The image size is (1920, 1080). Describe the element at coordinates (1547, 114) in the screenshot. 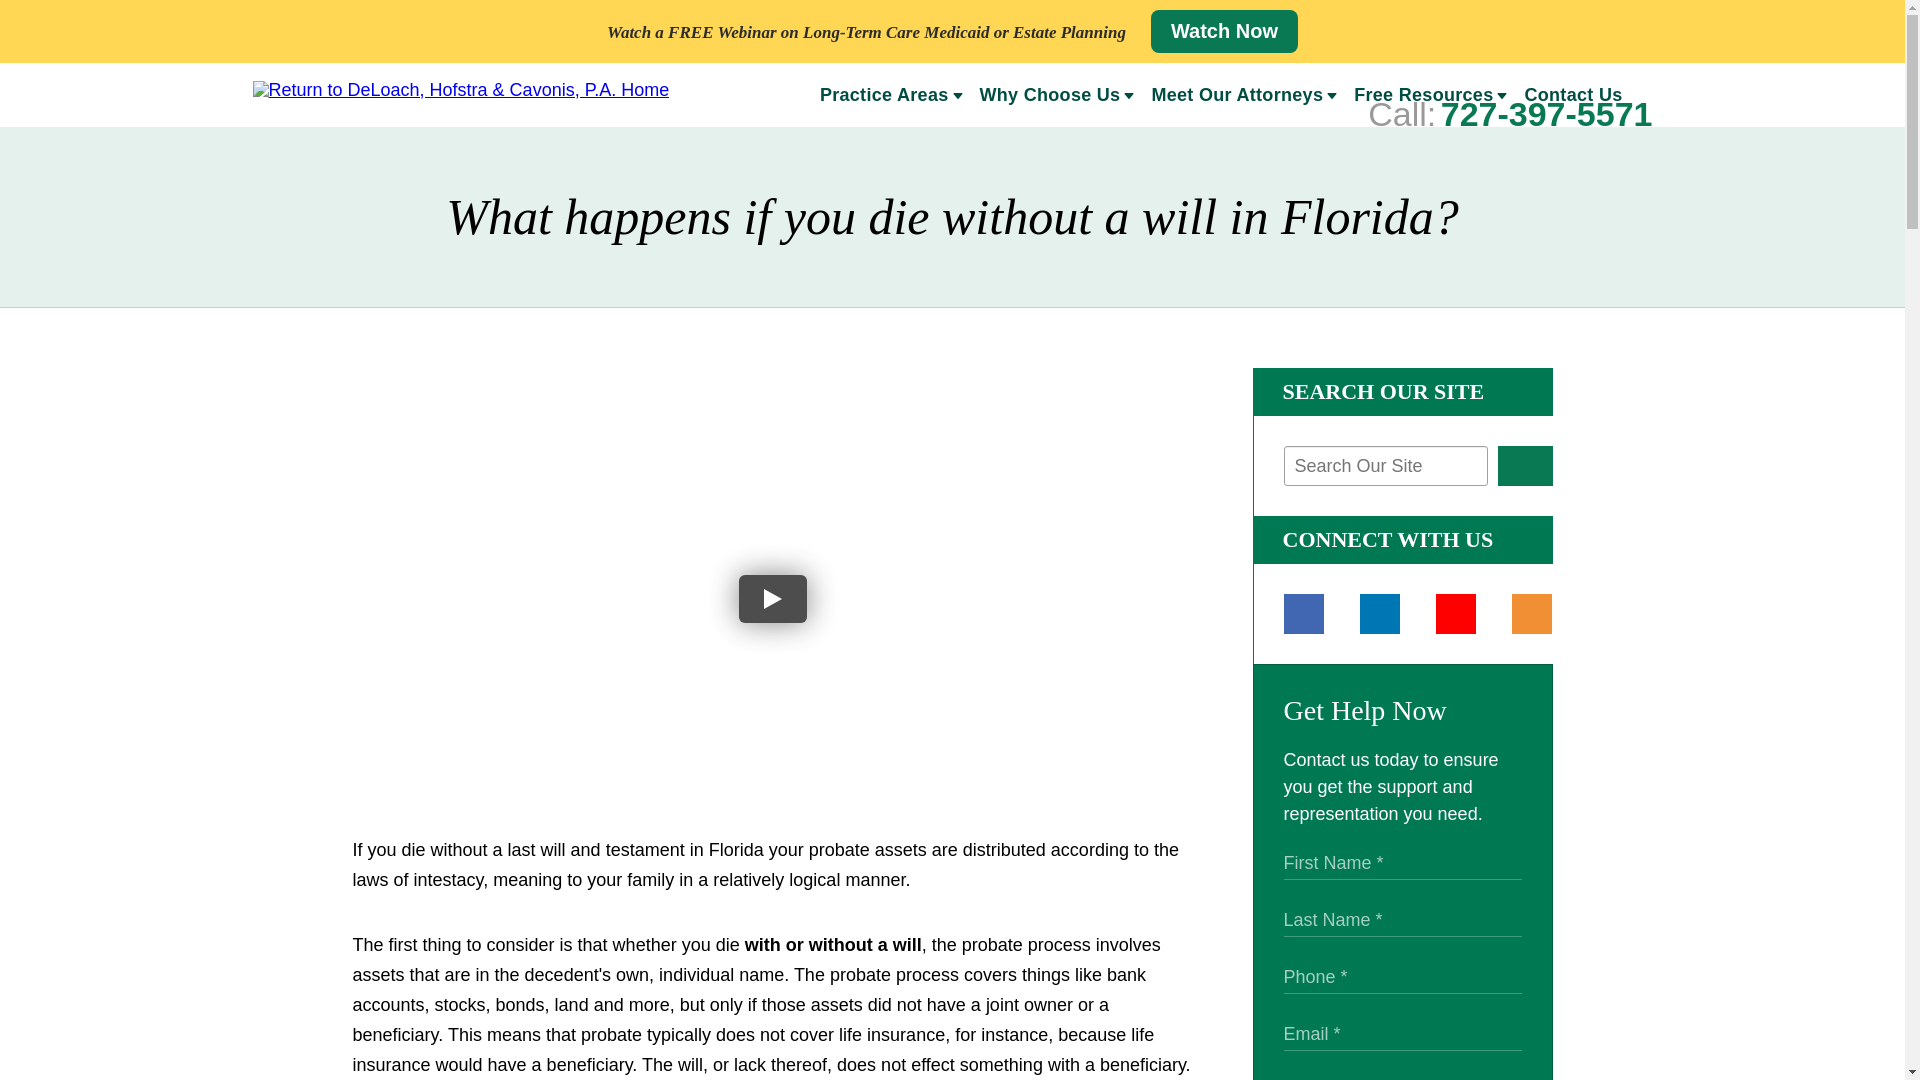

I see `727-397-5571` at that location.